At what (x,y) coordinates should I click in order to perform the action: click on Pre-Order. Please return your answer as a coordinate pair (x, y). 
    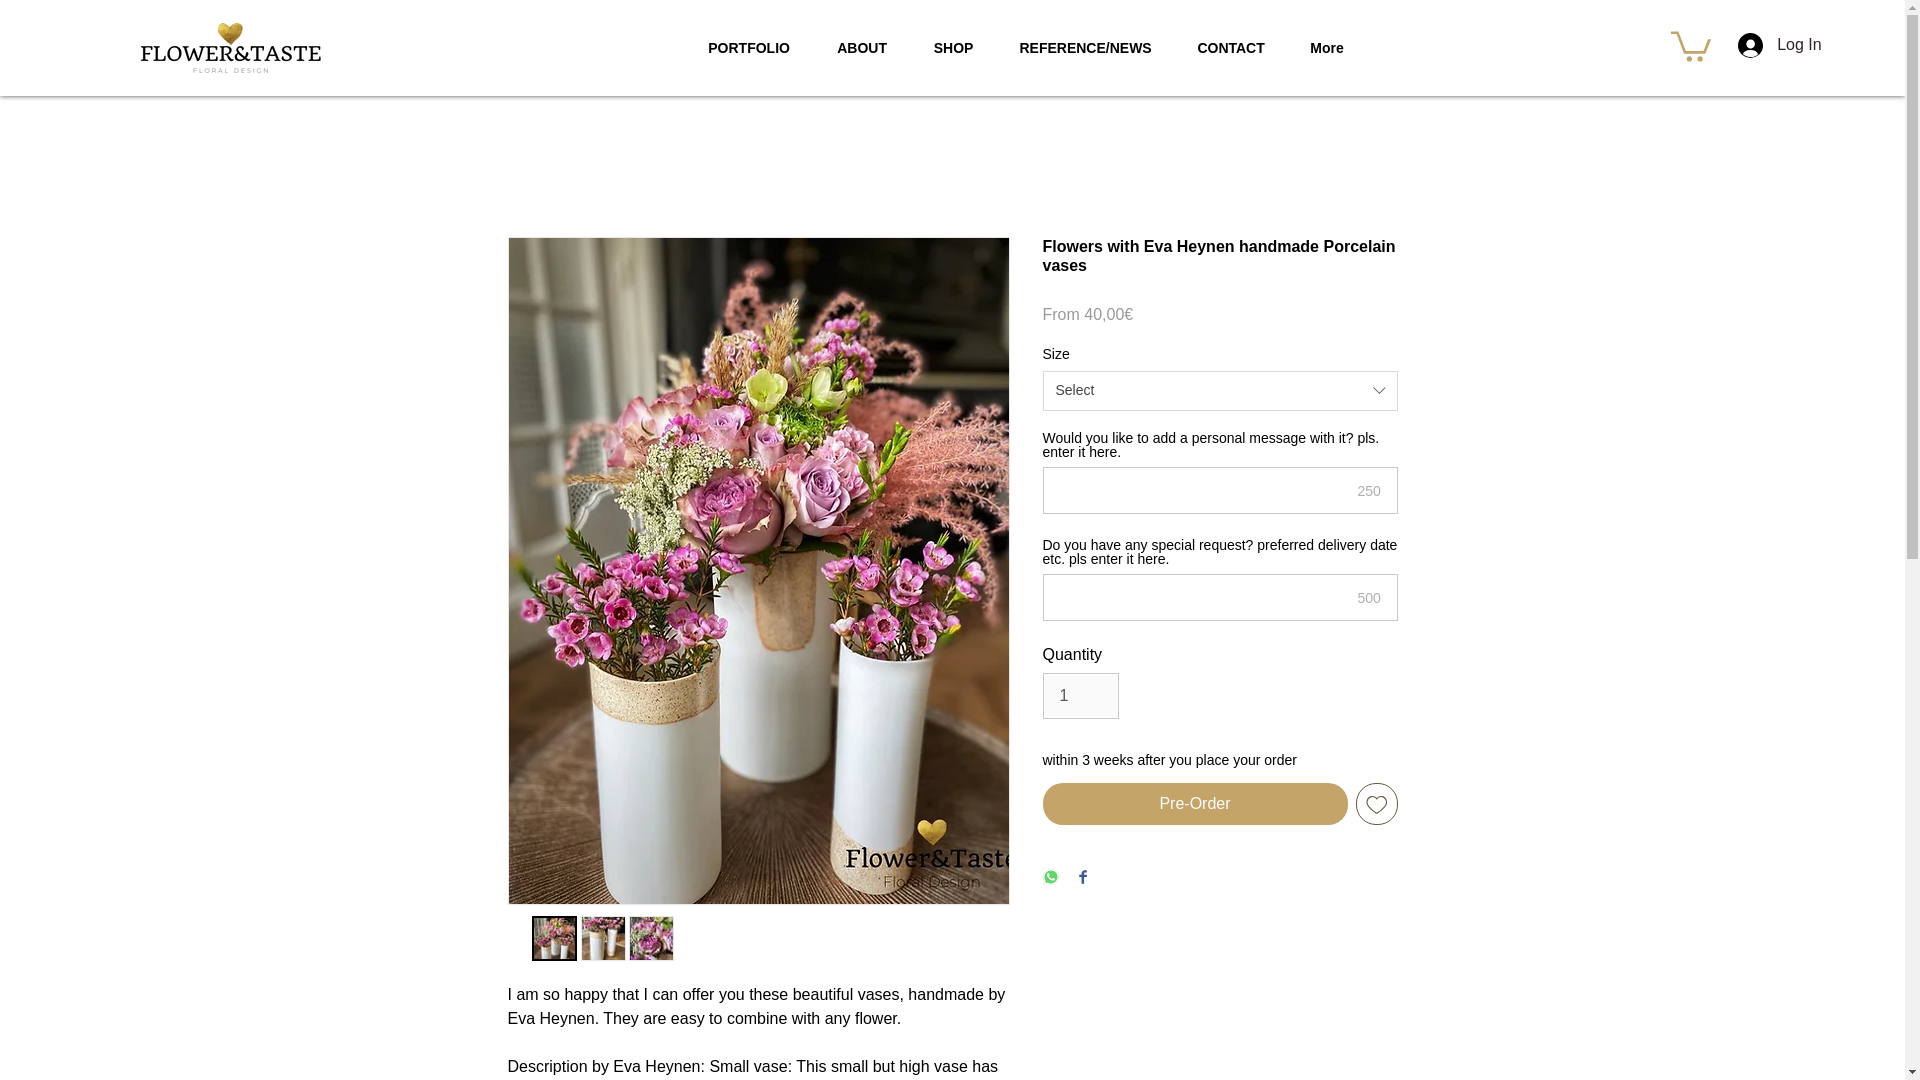
    Looking at the image, I should click on (1194, 804).